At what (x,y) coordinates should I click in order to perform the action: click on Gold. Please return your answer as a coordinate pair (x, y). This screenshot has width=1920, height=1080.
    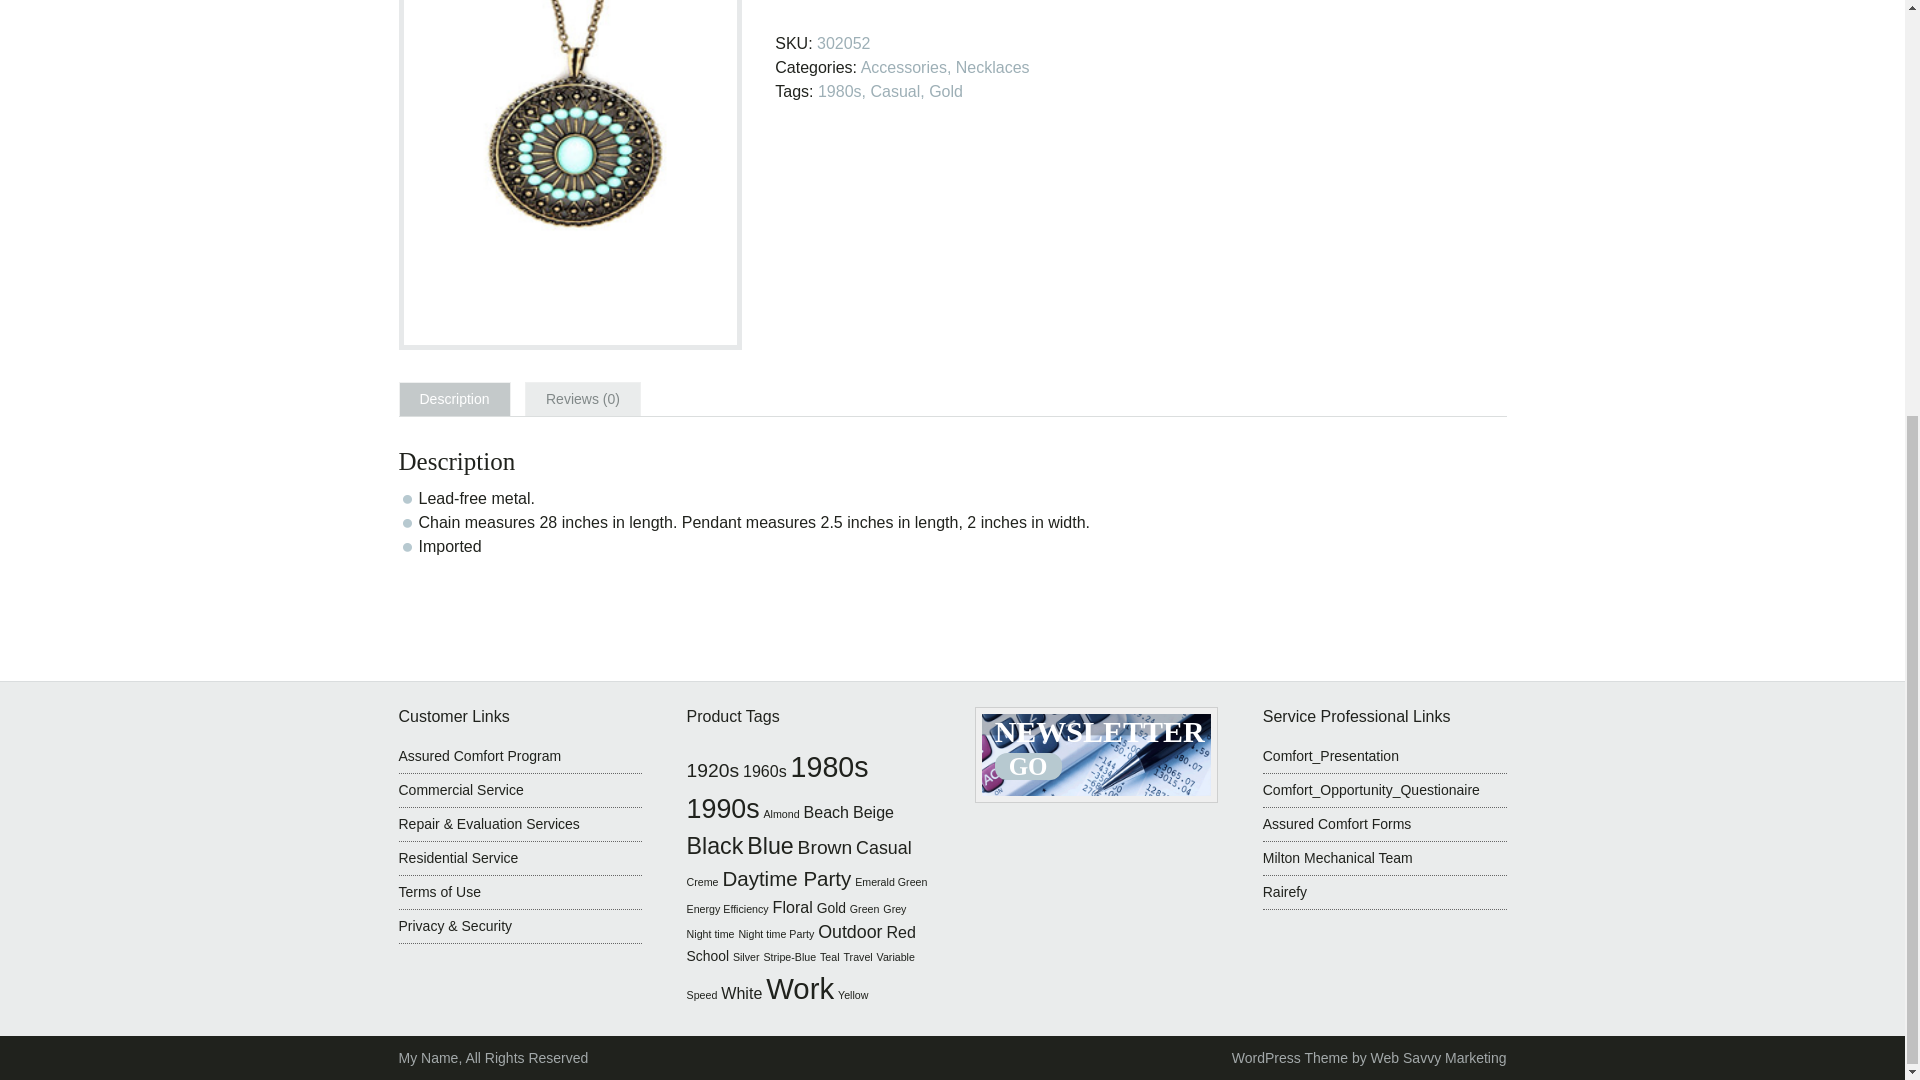
    Looking at the image, I should click on (946, 92).